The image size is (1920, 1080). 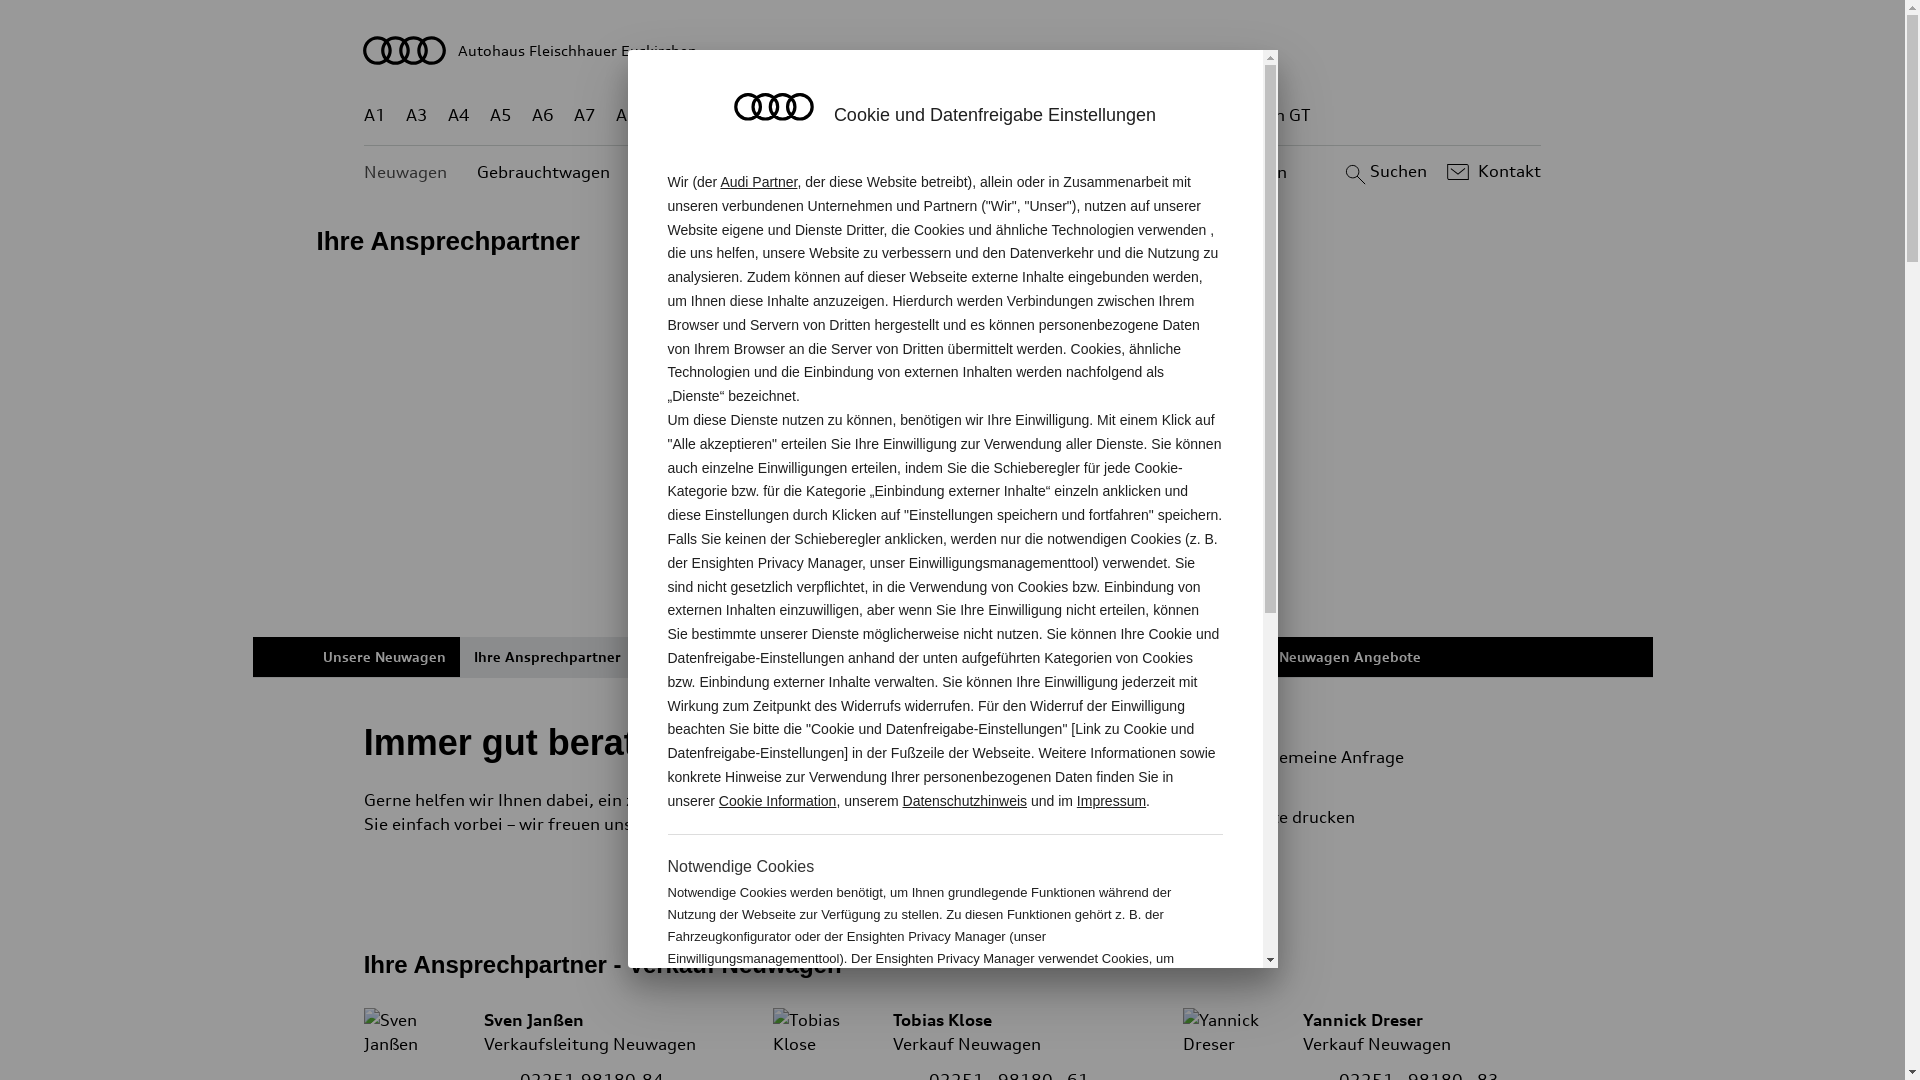 I want to click on Kundenservice, so click(x=964, y=172).